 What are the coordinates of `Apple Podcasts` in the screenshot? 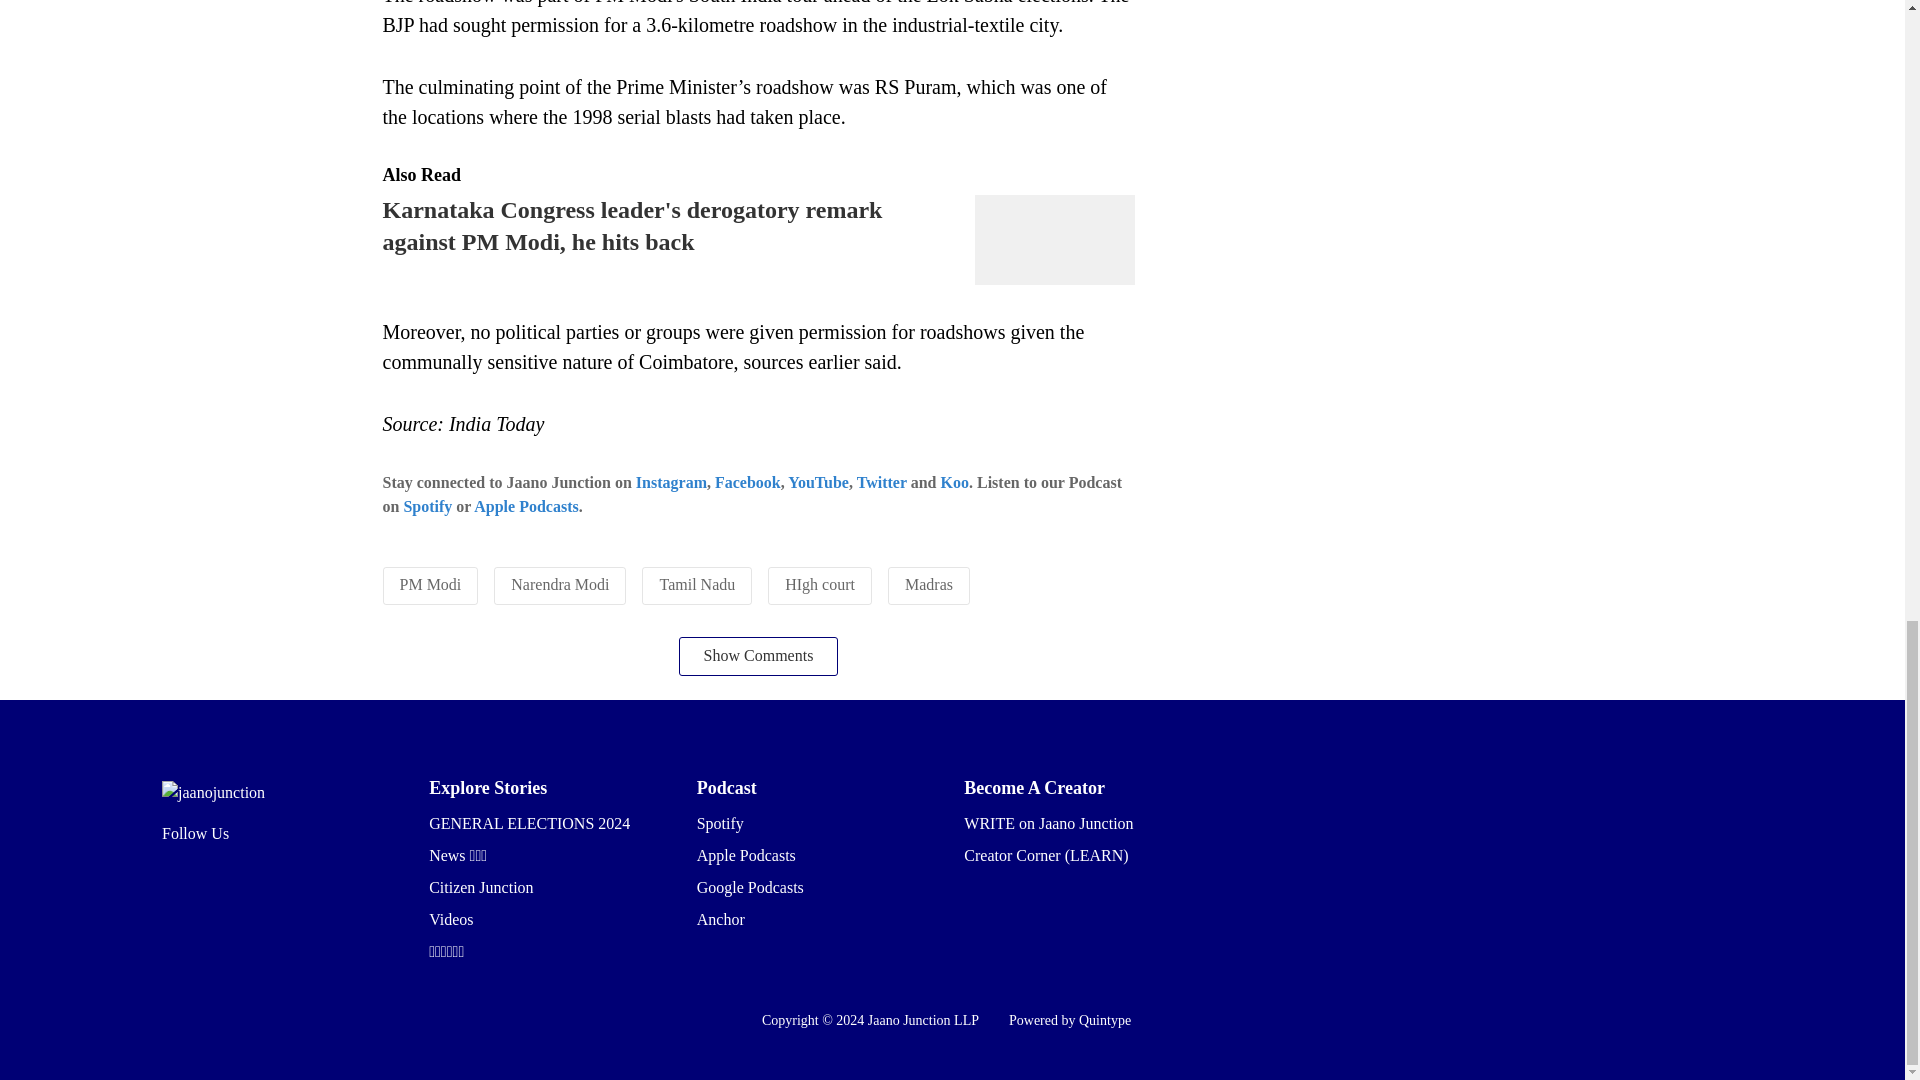 It's located at (526, 506).